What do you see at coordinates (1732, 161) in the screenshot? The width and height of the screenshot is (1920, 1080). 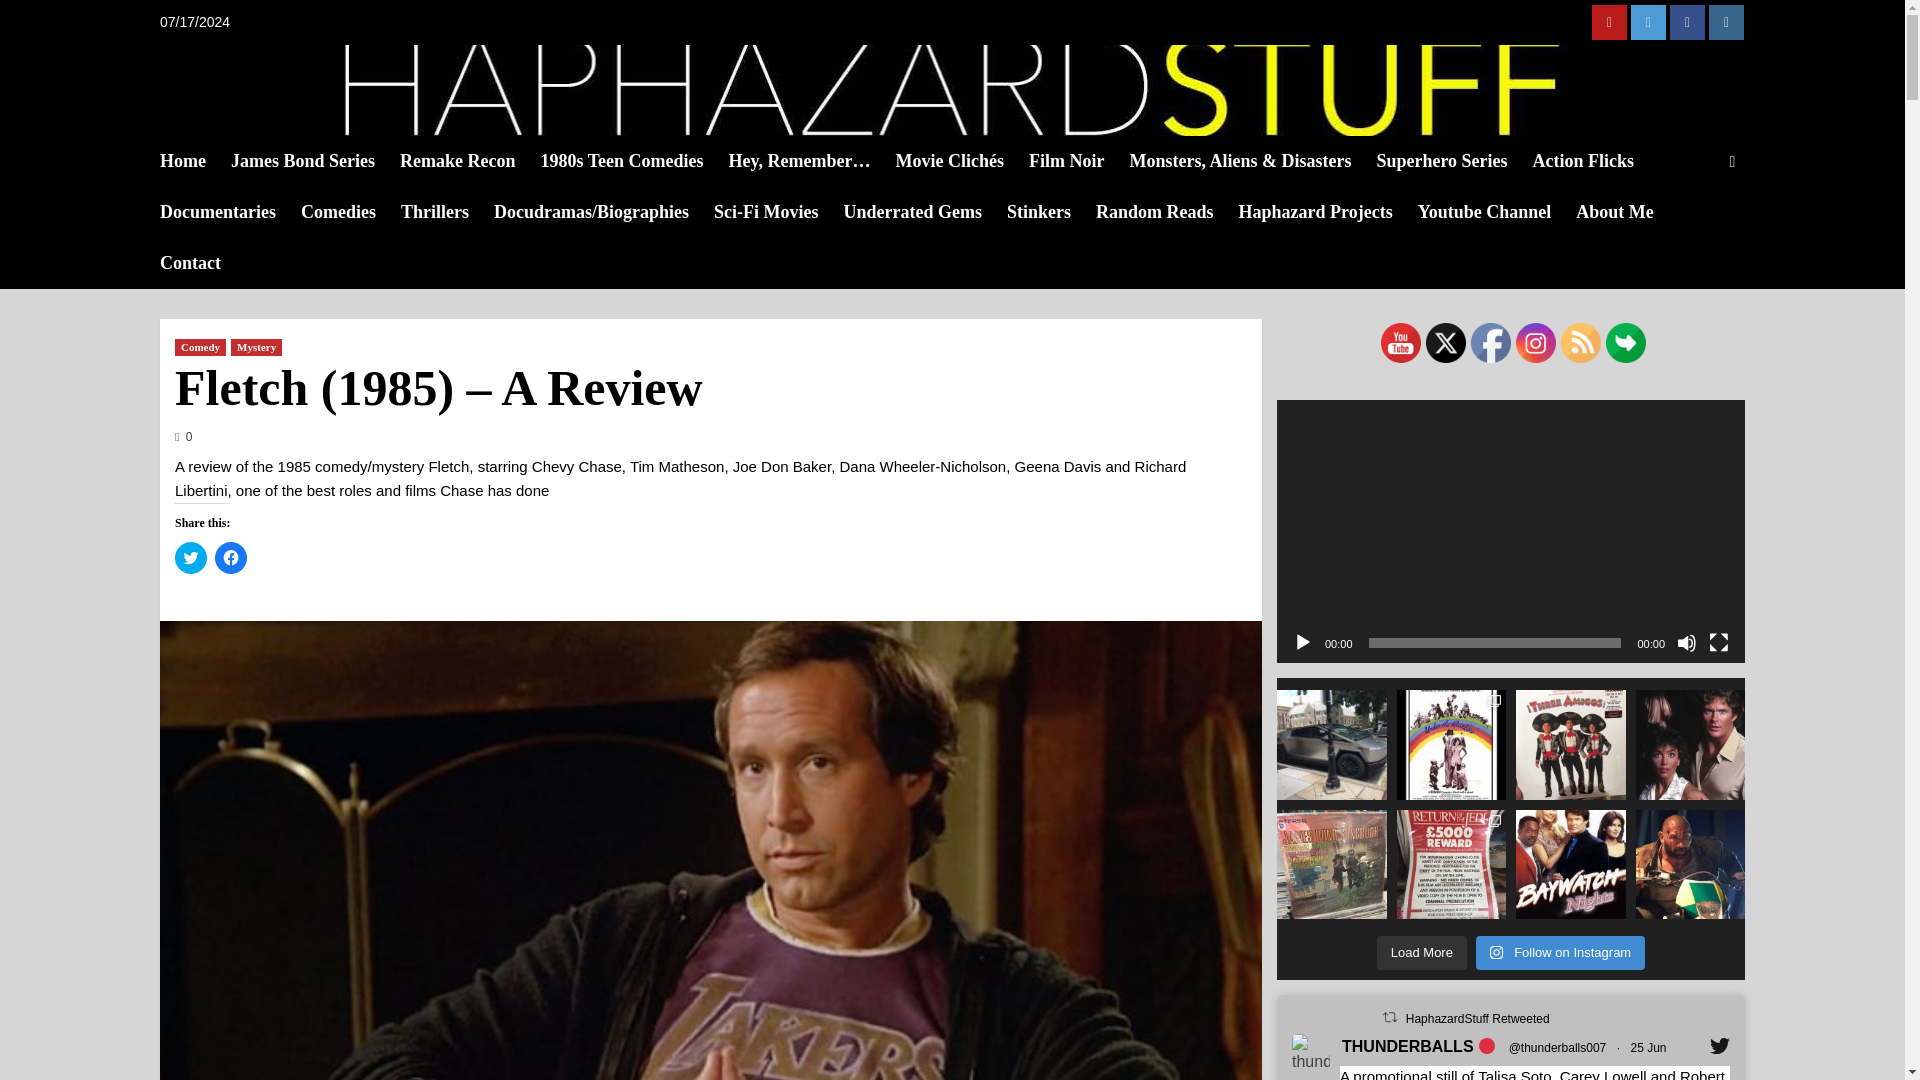 I see `Search` at bounding box center [1732, 161].